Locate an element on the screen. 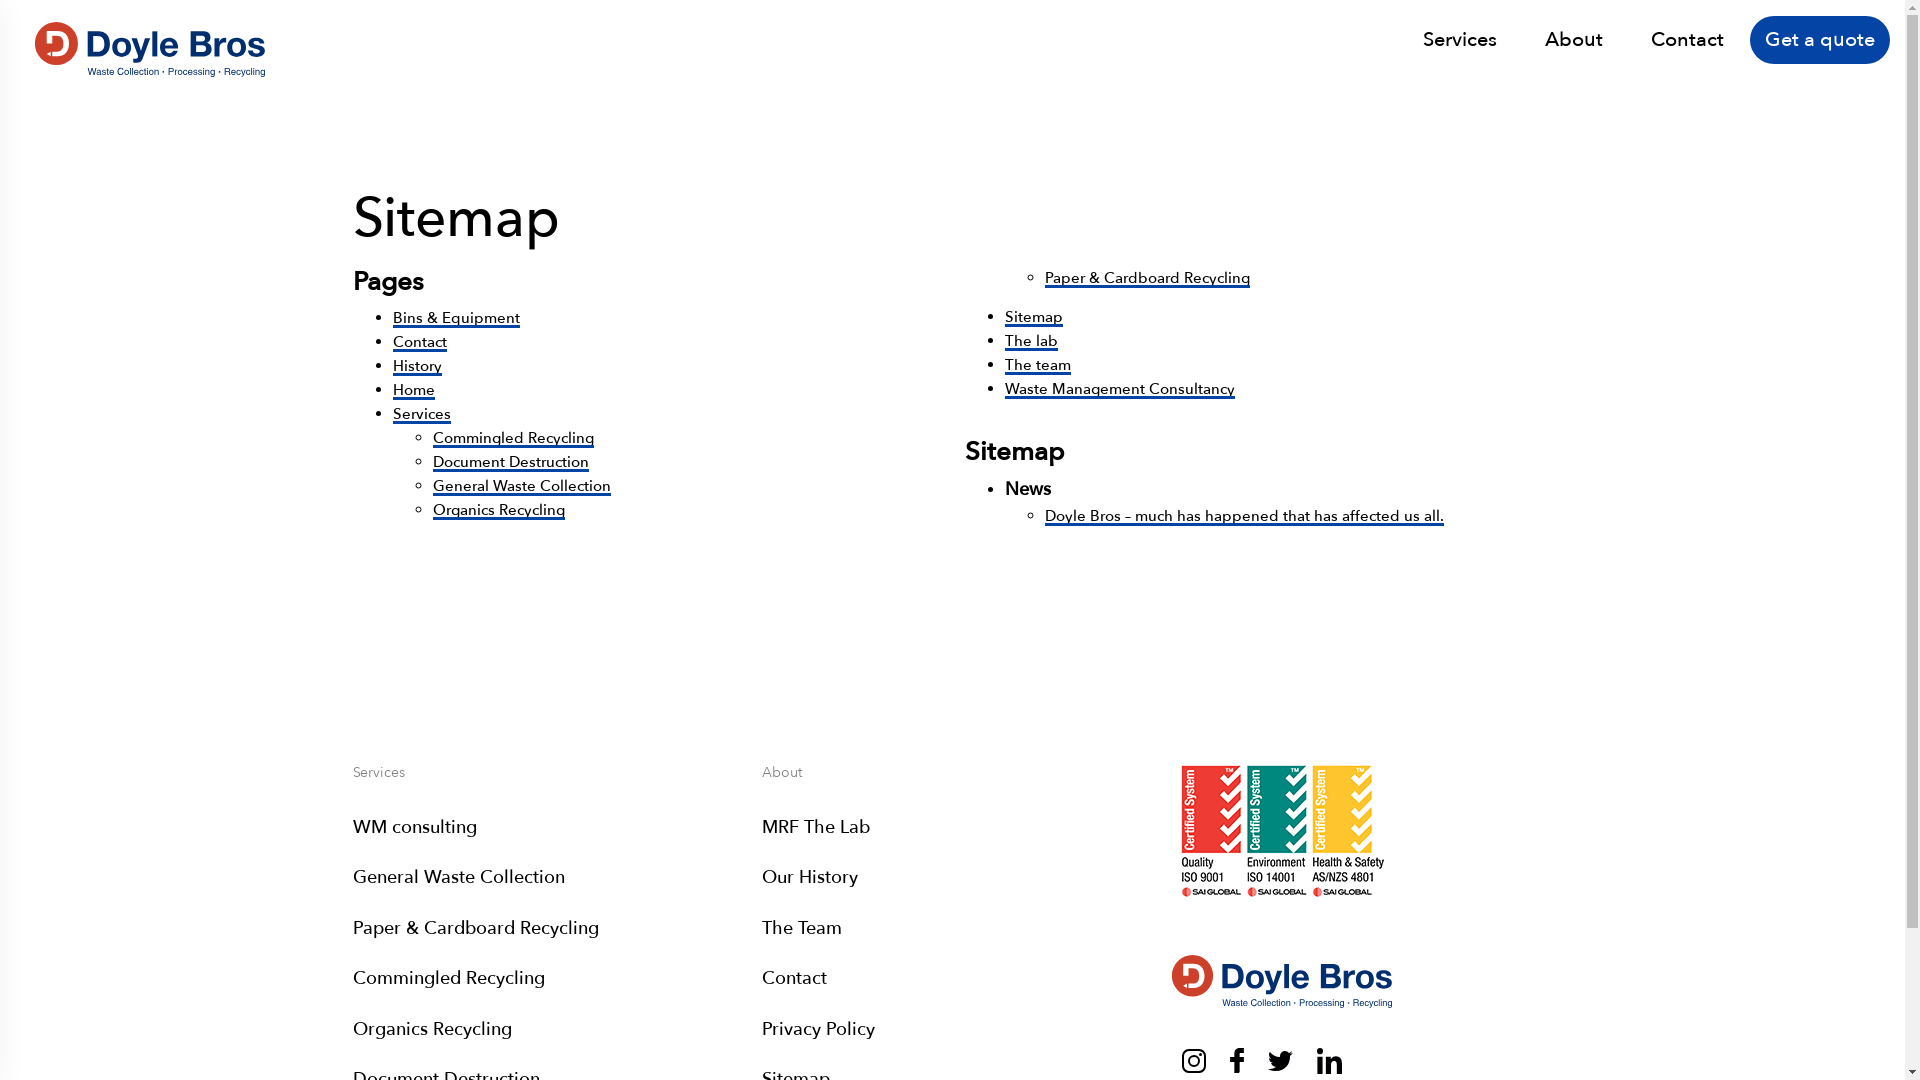 The image size is (1920, 1080). The team is located at coordinates (1038, 365).